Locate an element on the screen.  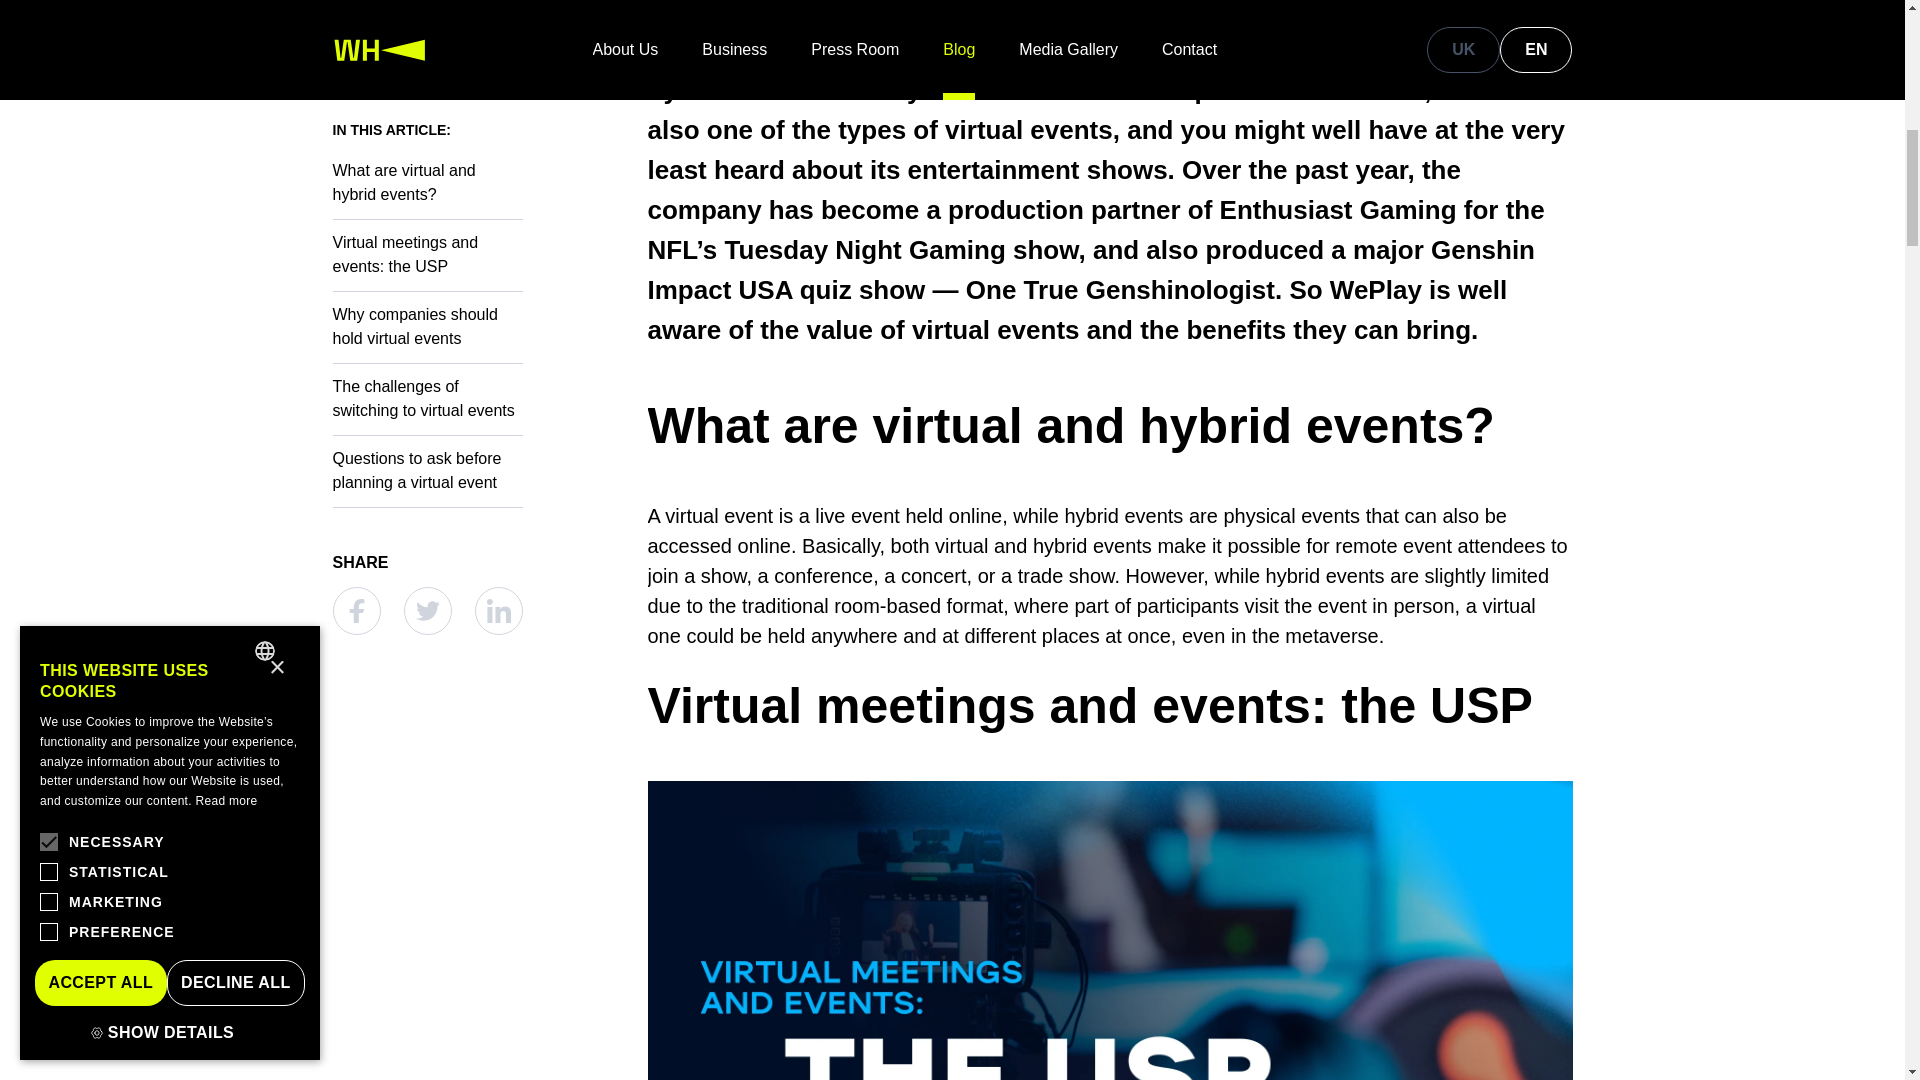
What are virtual and hybrid events? is located at coordinates (1110, 426).